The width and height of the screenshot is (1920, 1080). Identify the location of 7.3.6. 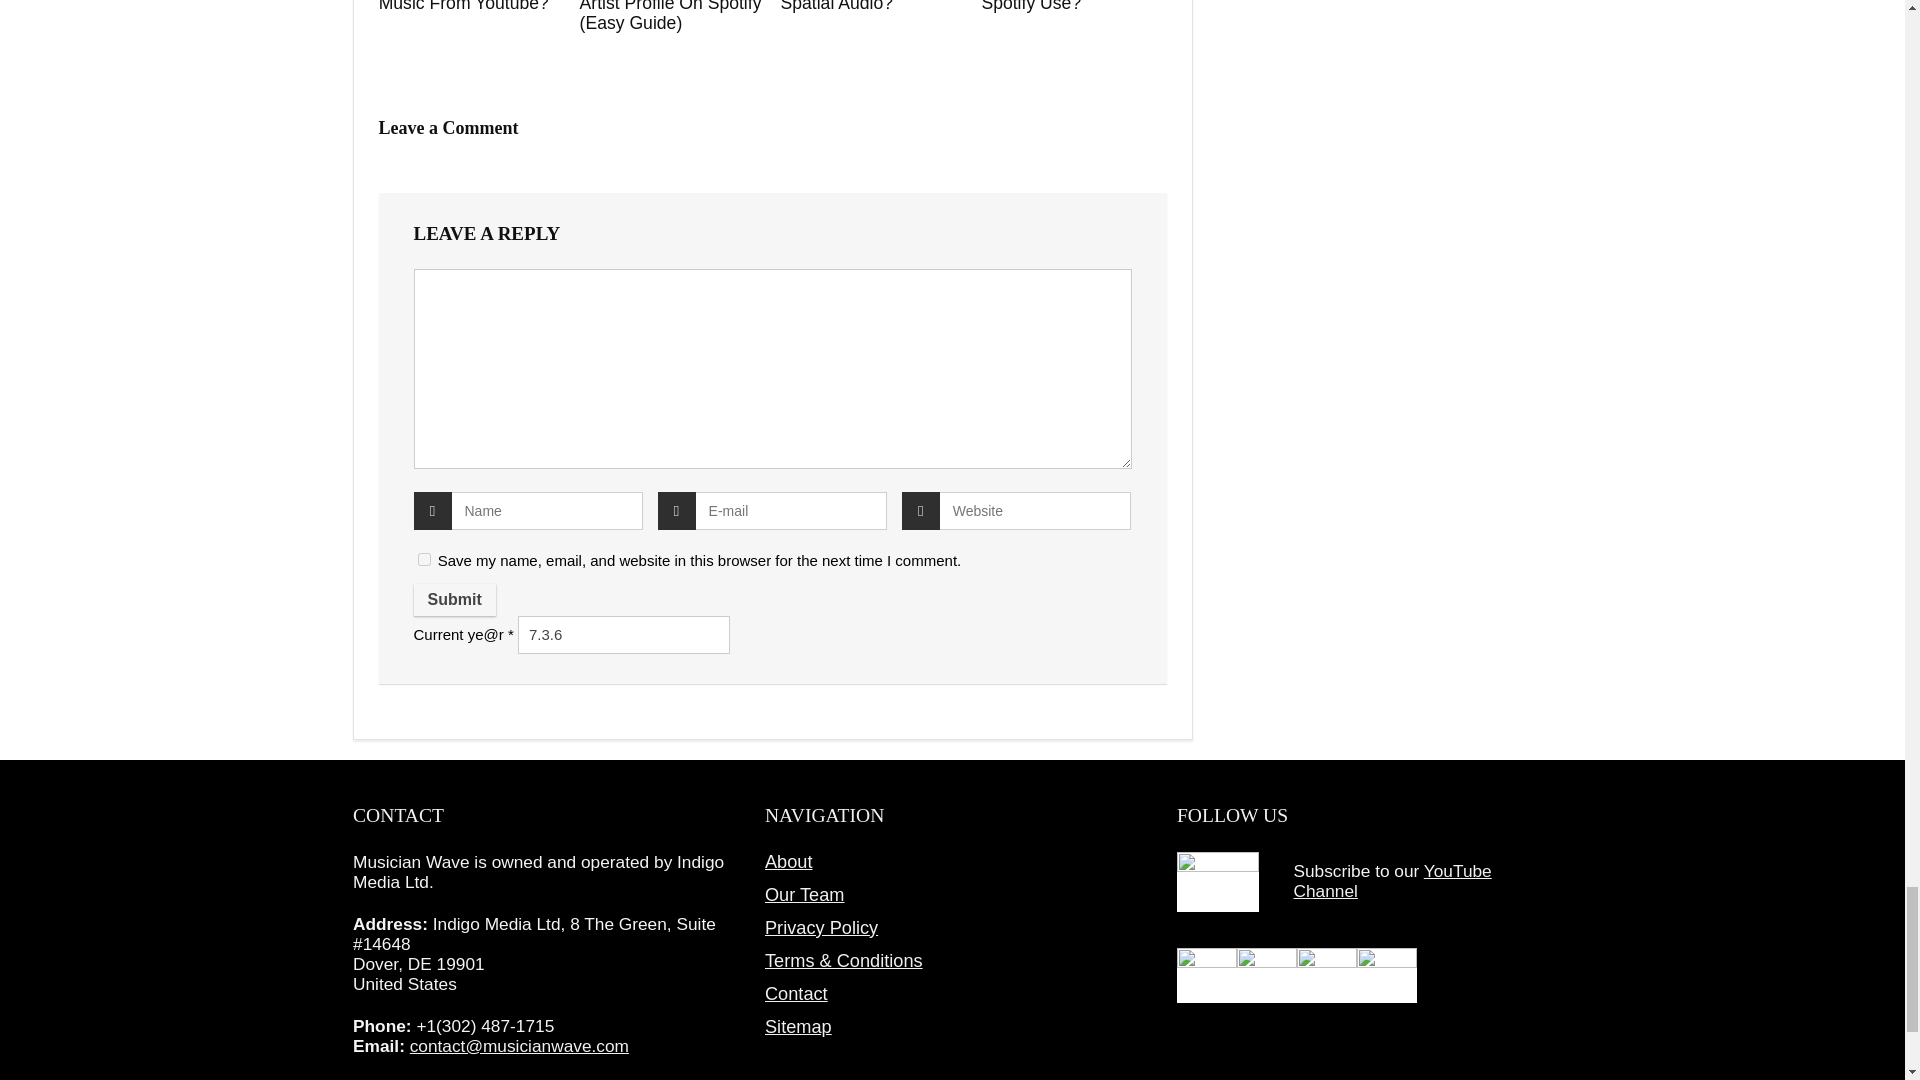
(624, 634).